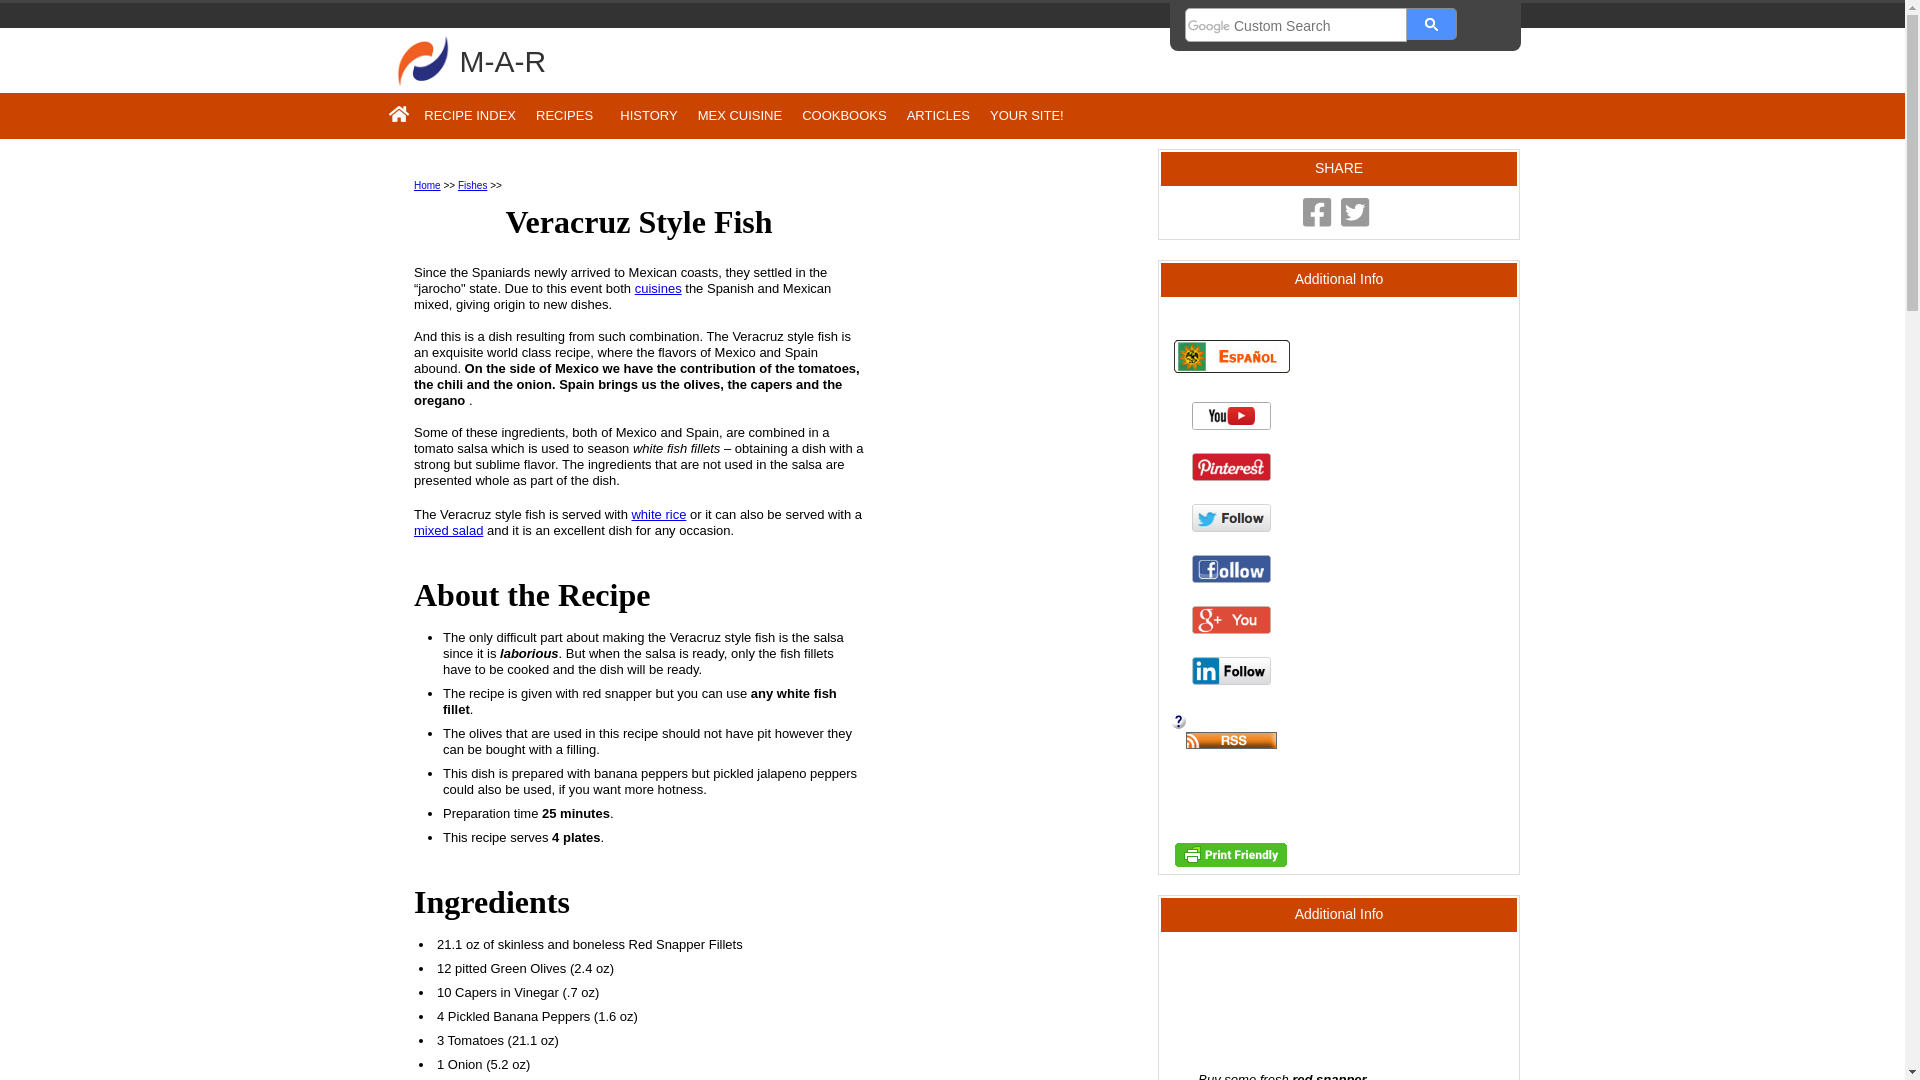 The height and width of the screenshot is (1080, 1920). I want to click on M-A-R, so click(504, 60).